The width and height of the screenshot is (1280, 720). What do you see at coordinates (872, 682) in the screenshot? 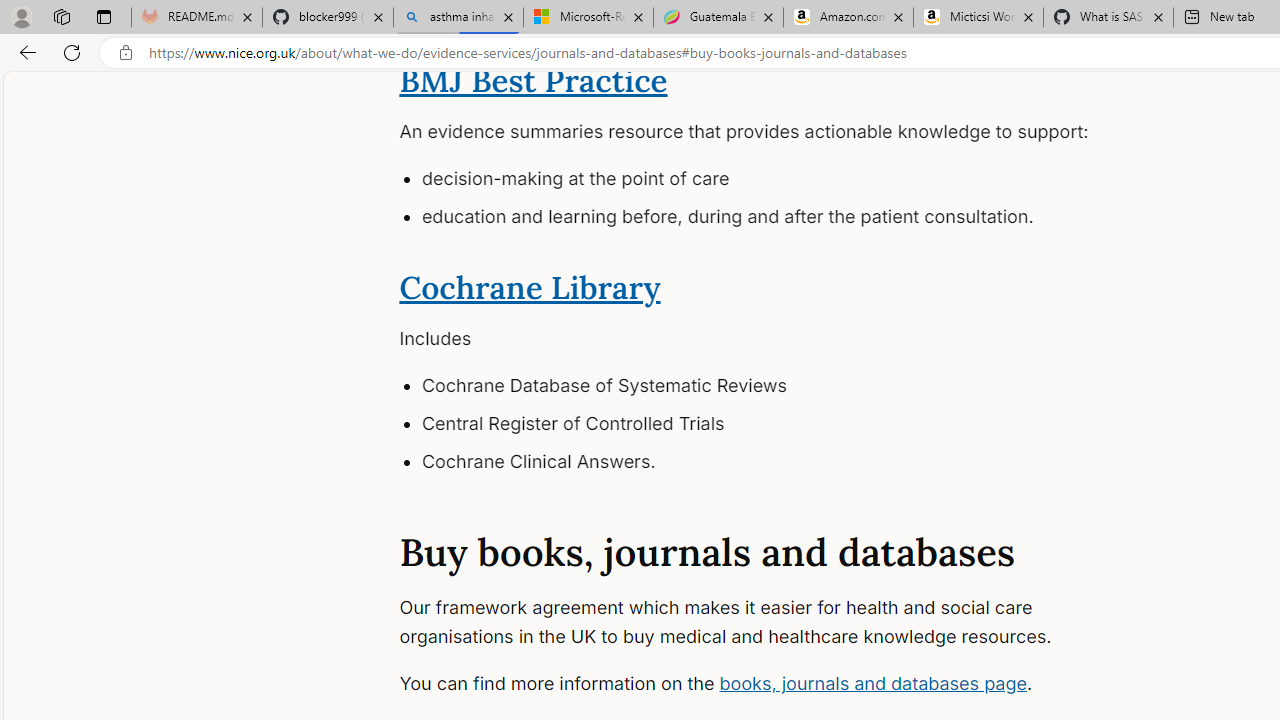
I see `books, journals and databases page` at bounding box center [872, 682].